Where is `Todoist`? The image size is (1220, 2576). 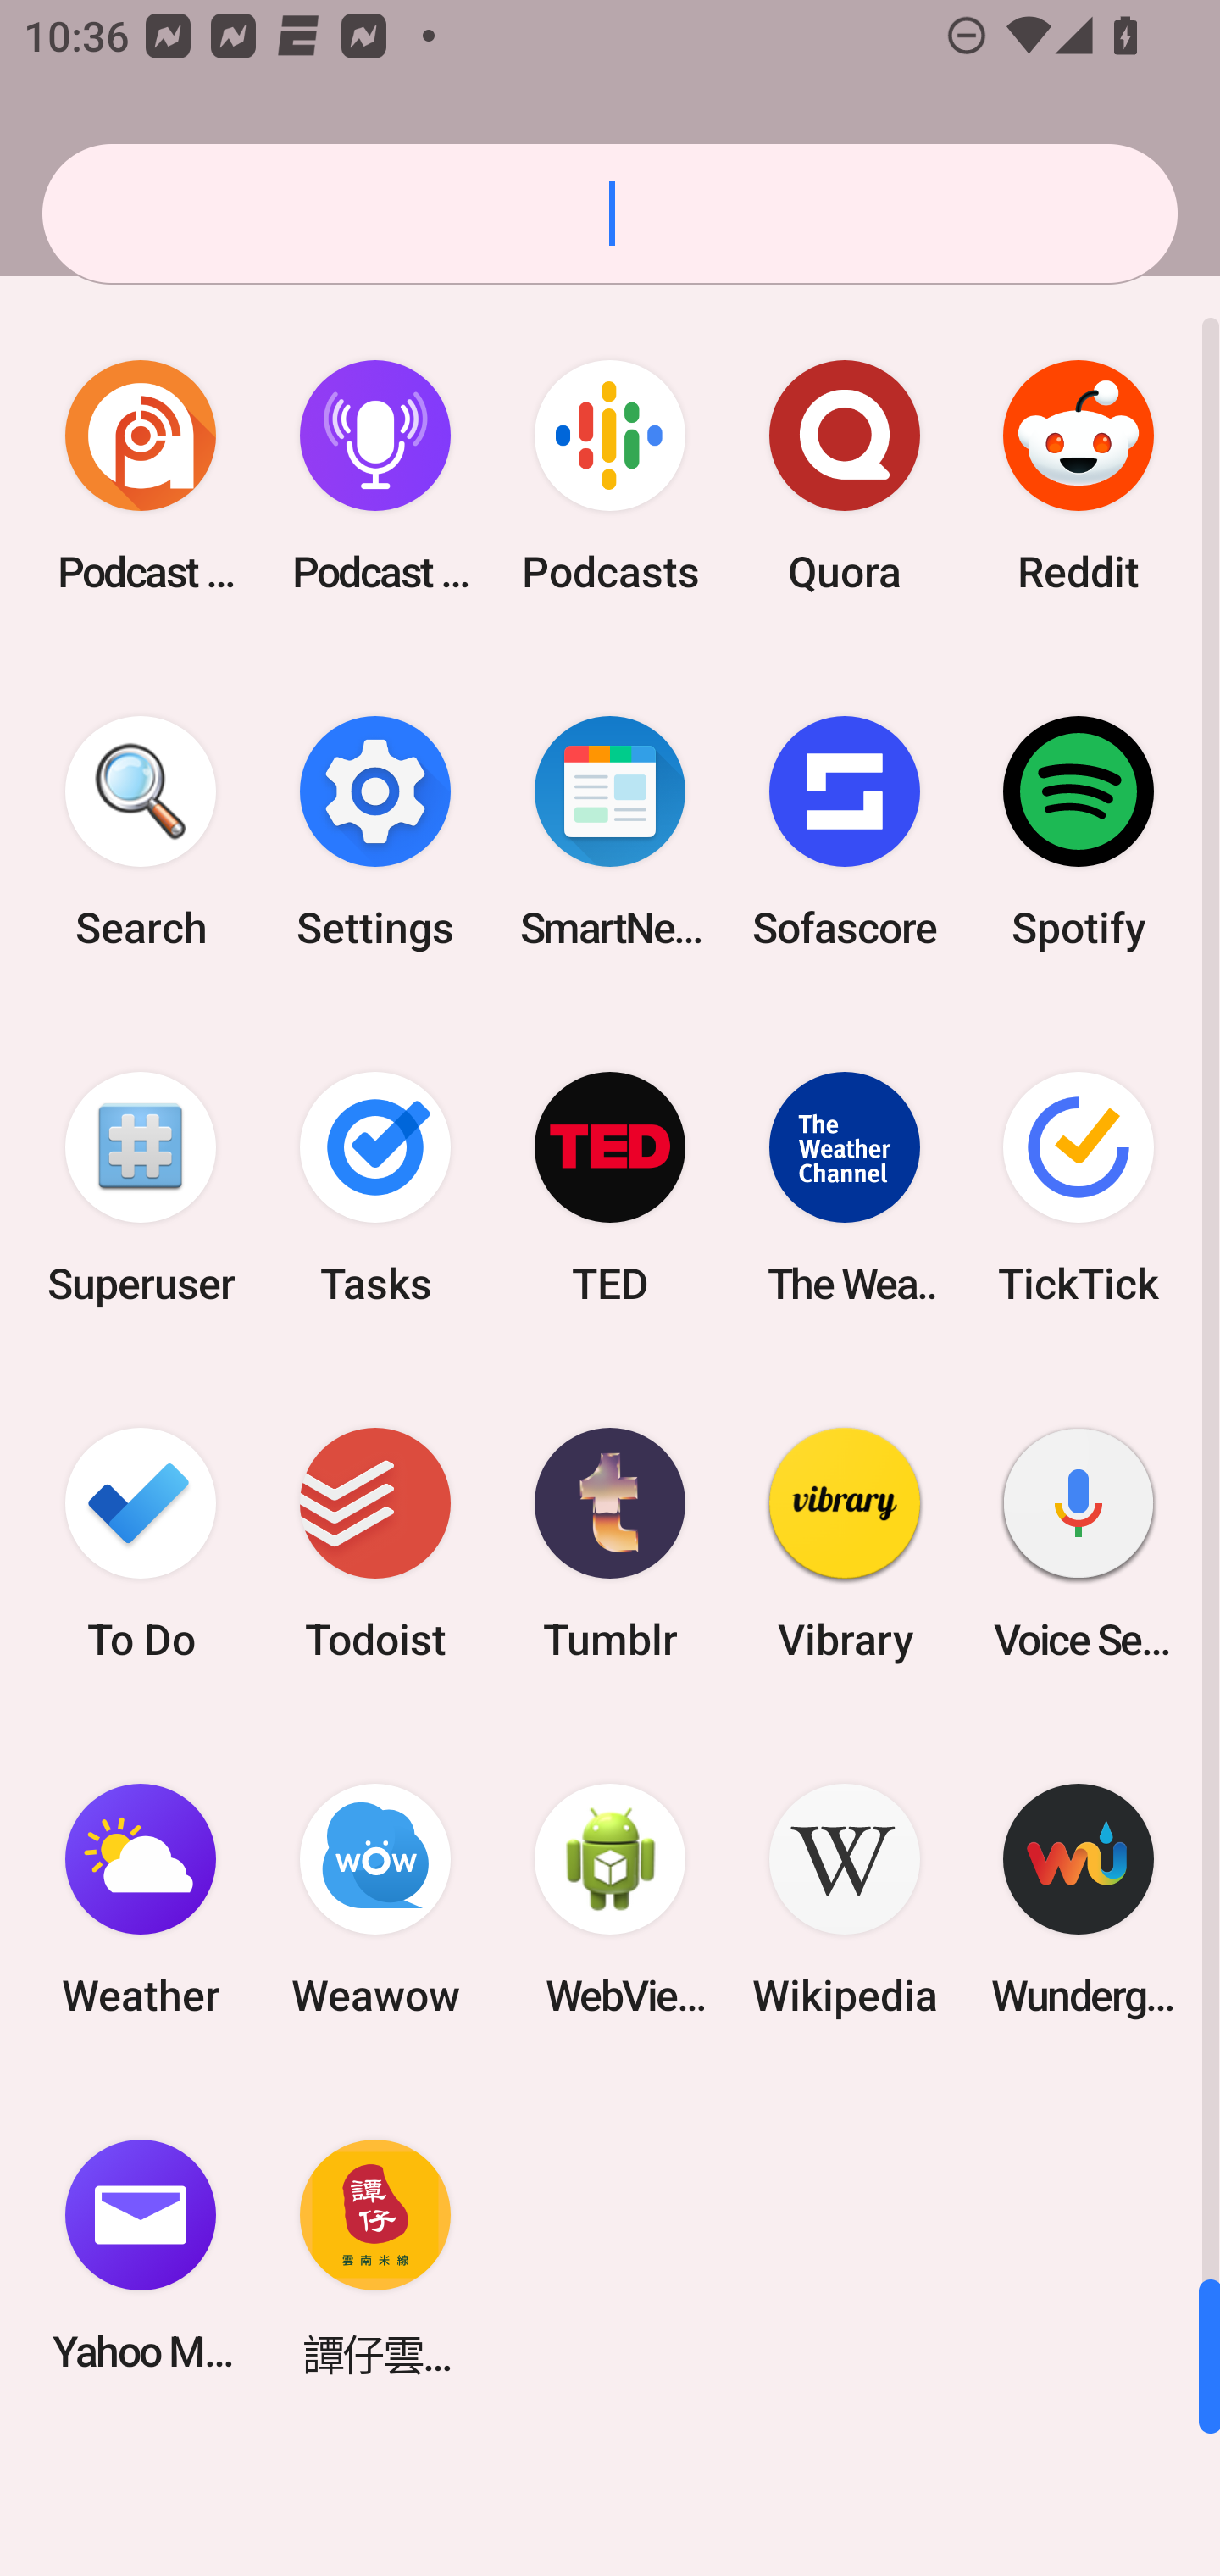 Todoist is located at coordinates (375, 1542).